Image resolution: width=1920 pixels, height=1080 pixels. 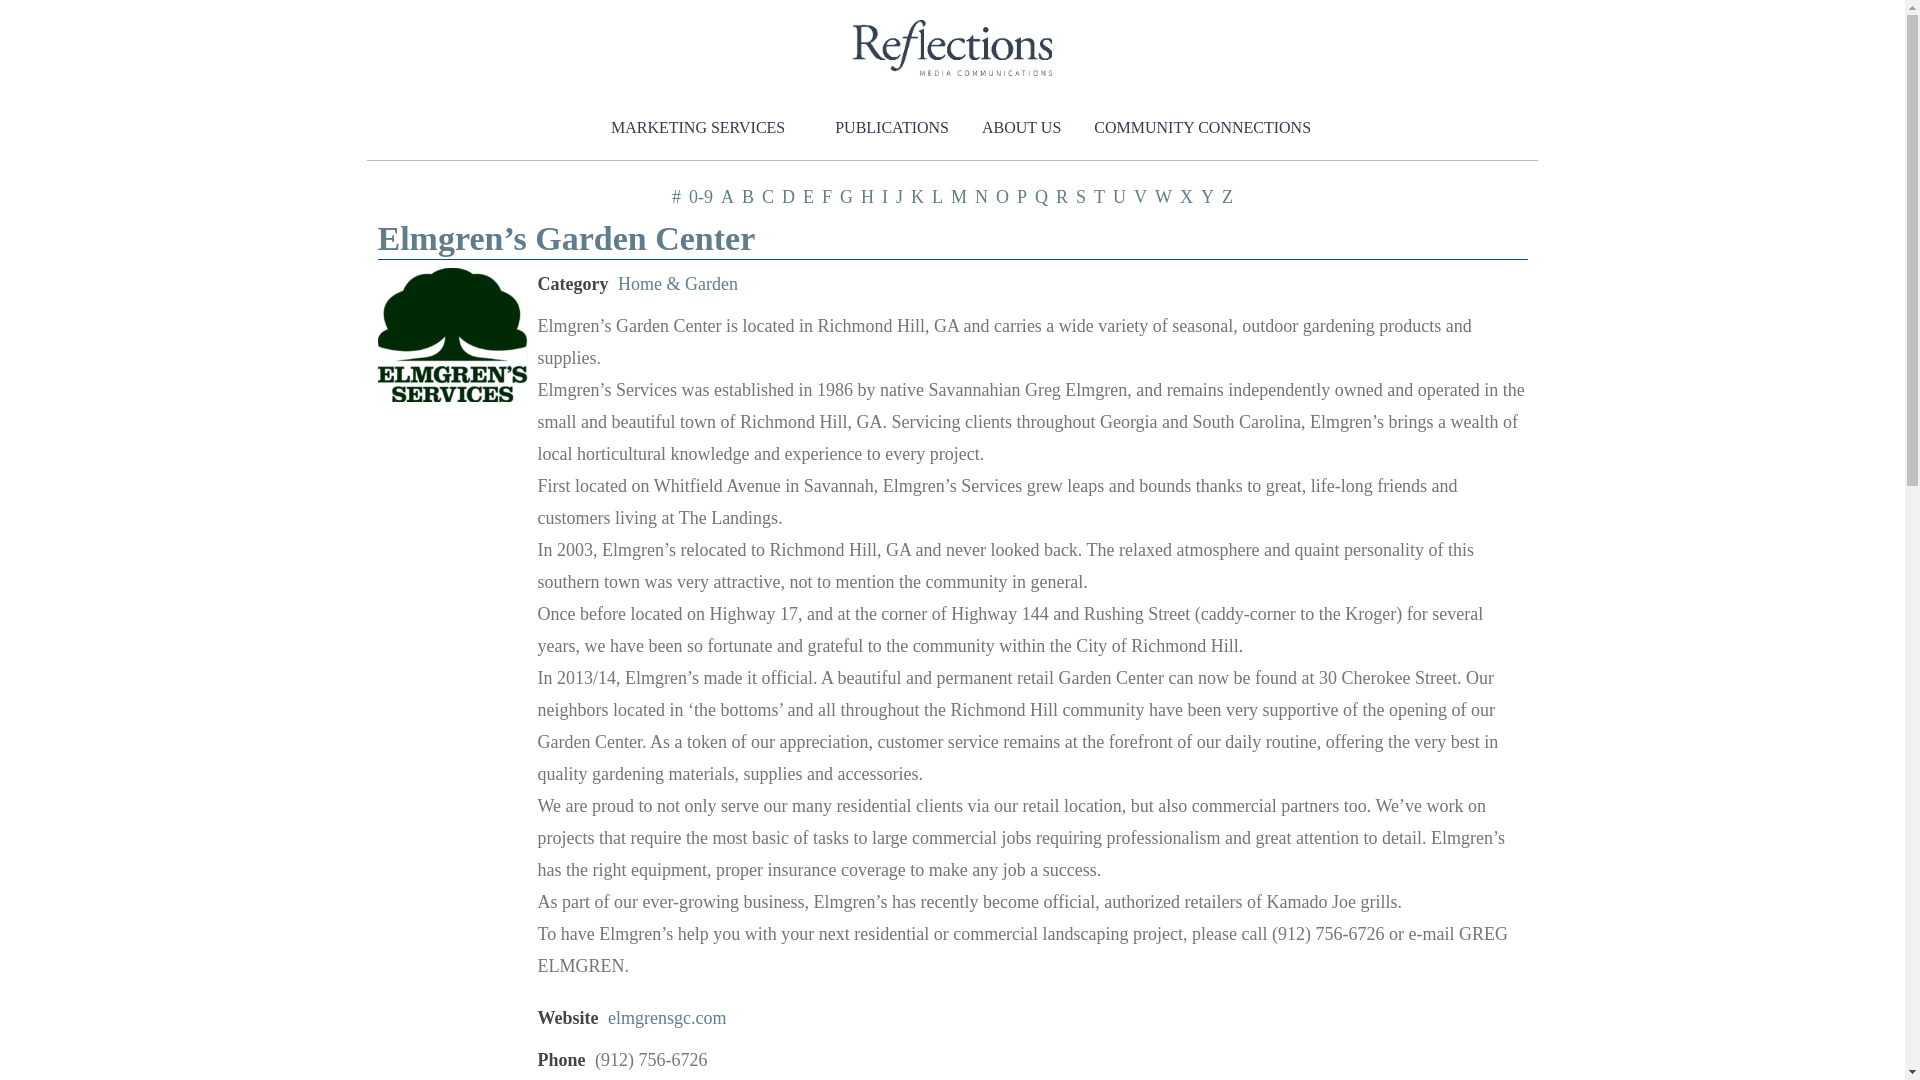 What do you see at coordinates (698, 128) in the screenshot?
I see `MARKETING SERVICES` at bounding box center [698, 128].